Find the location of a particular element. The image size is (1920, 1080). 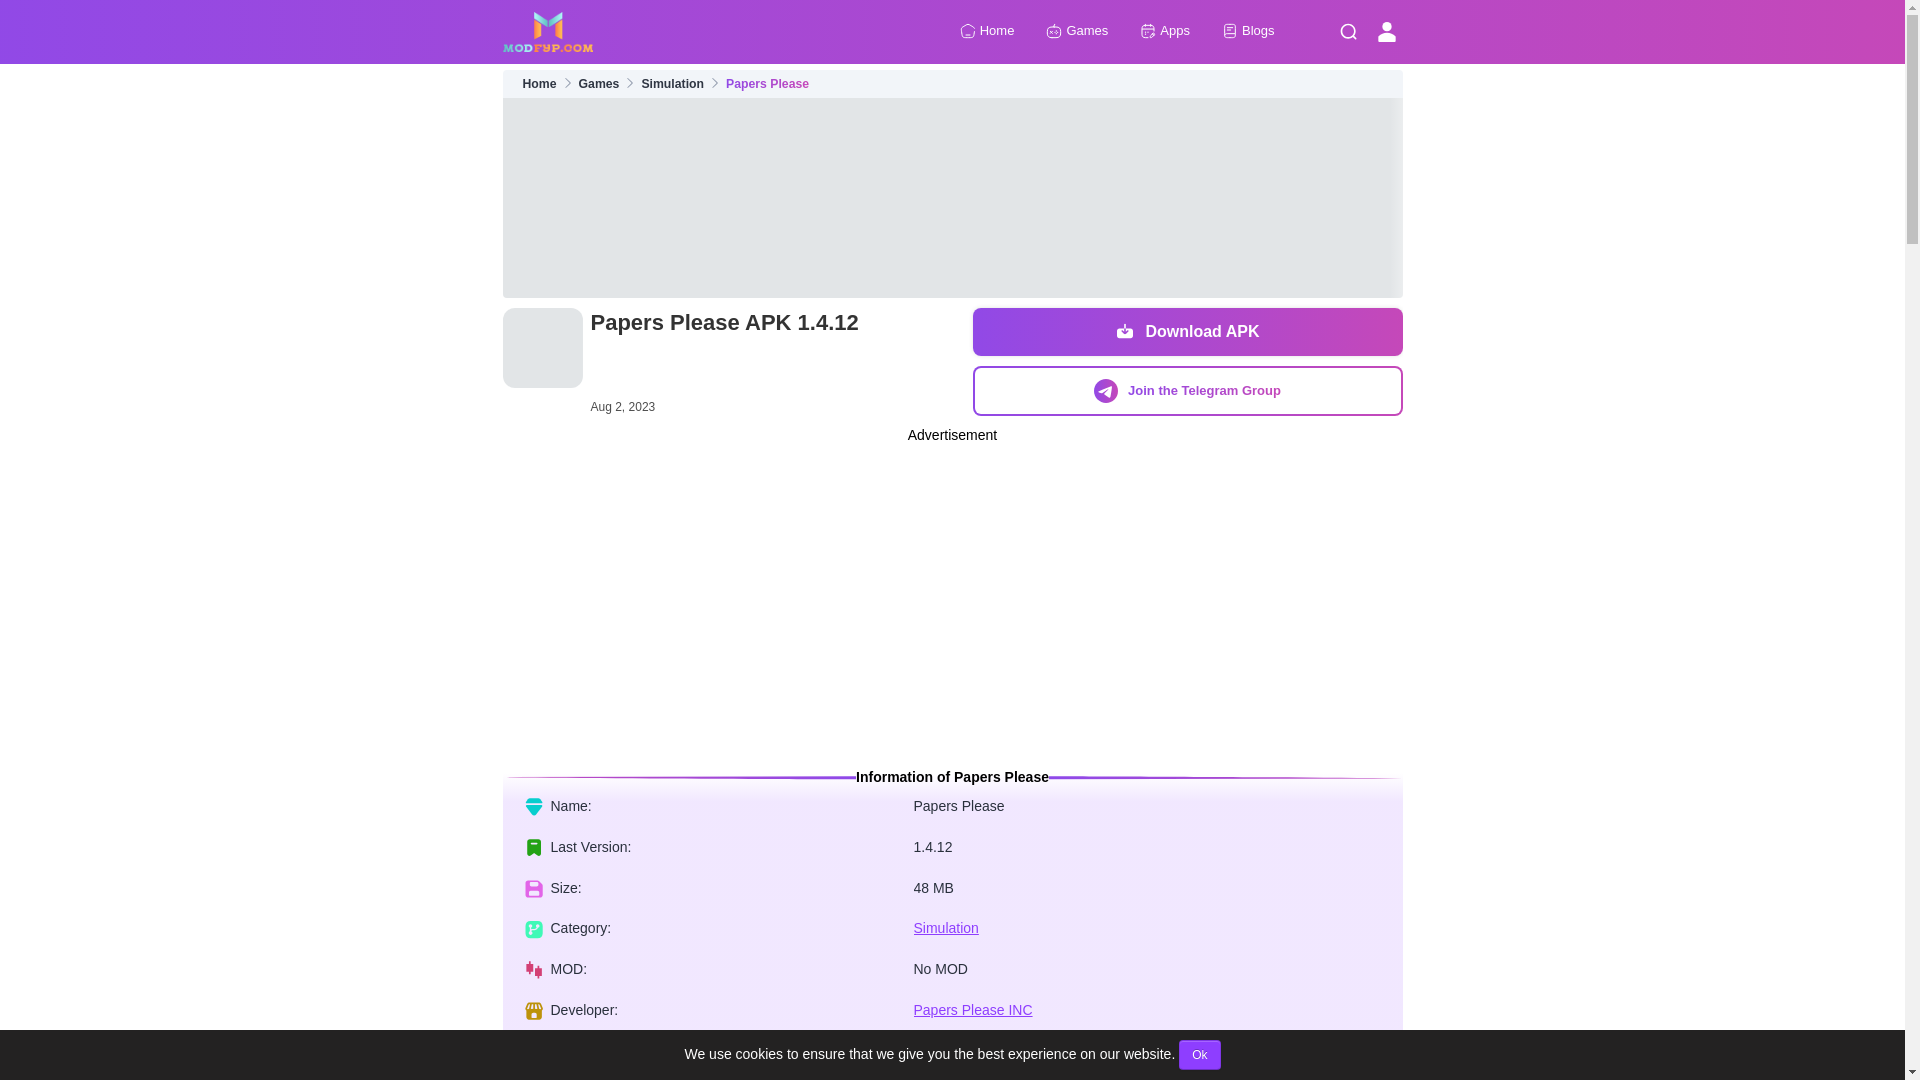

Games is located at coordinates (1076, 31).